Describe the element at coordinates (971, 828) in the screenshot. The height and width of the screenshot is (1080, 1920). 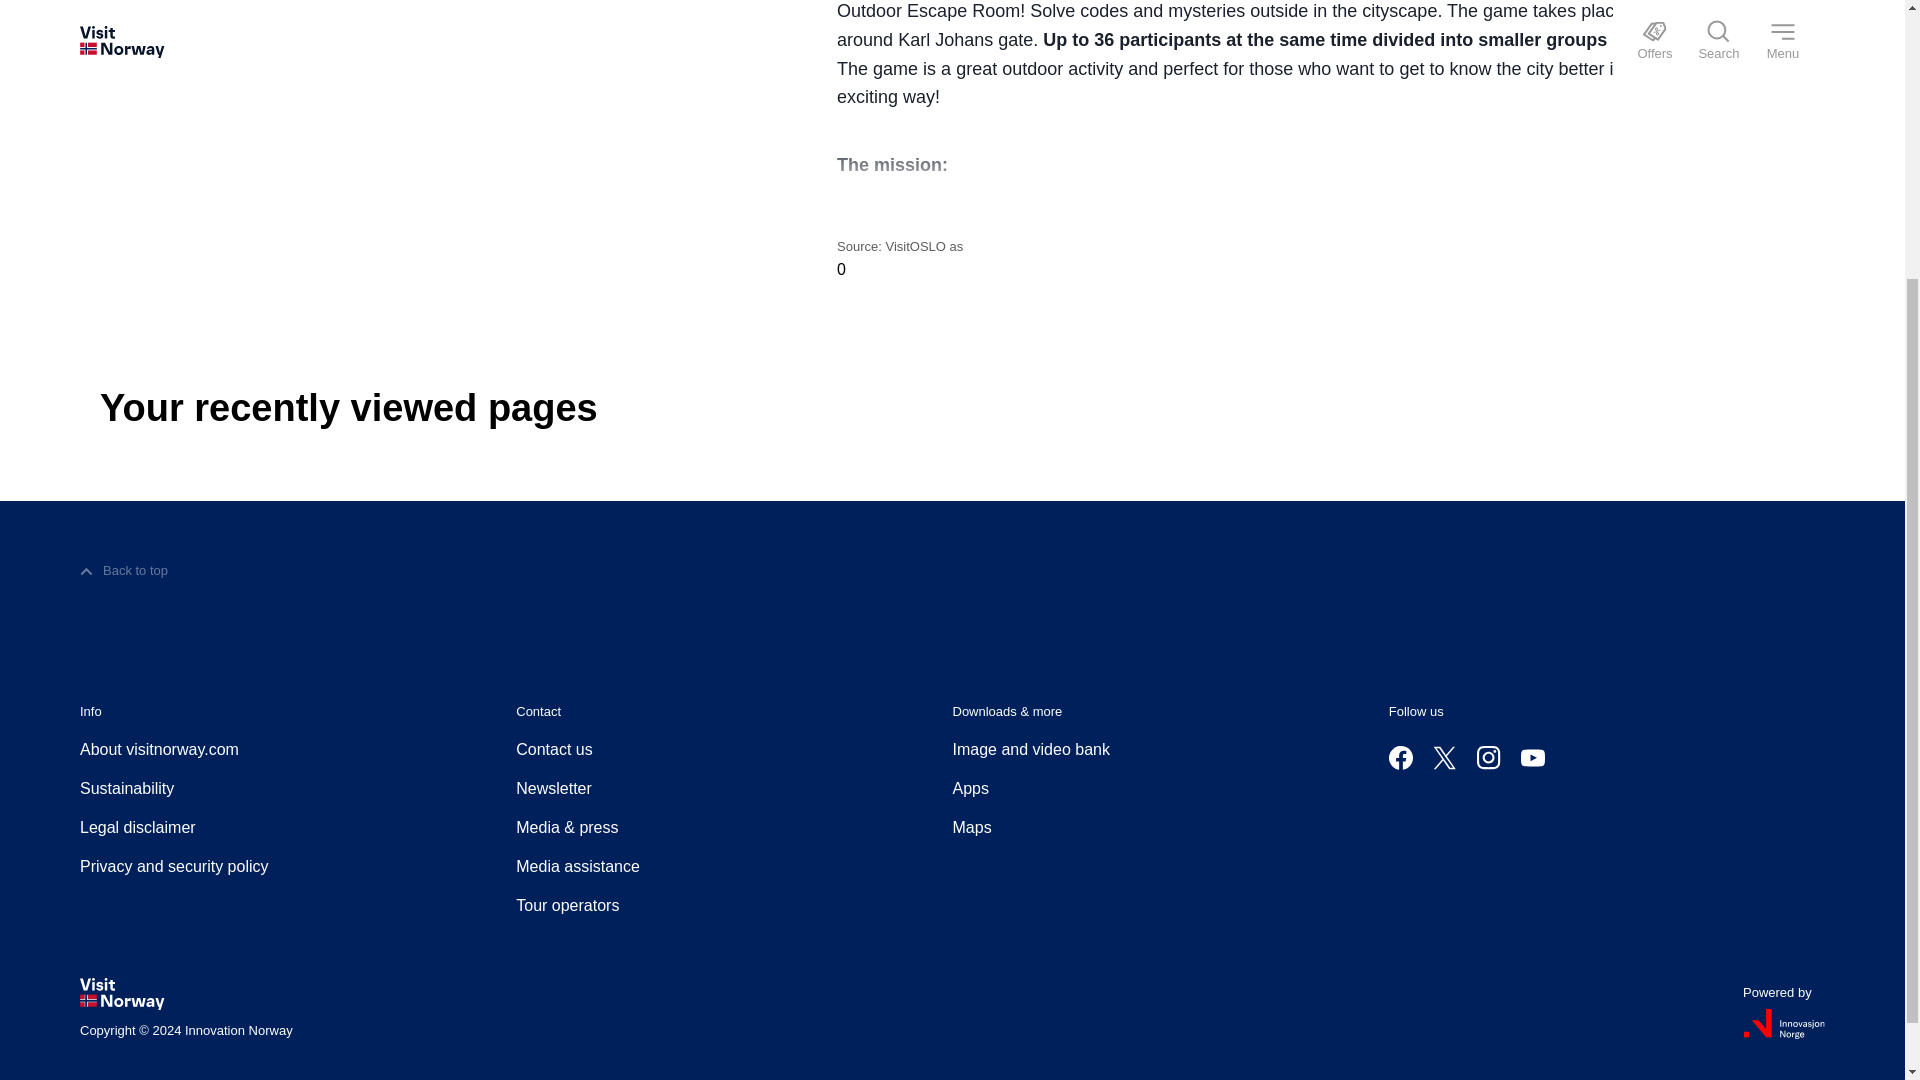
I see `Maps` at that location.